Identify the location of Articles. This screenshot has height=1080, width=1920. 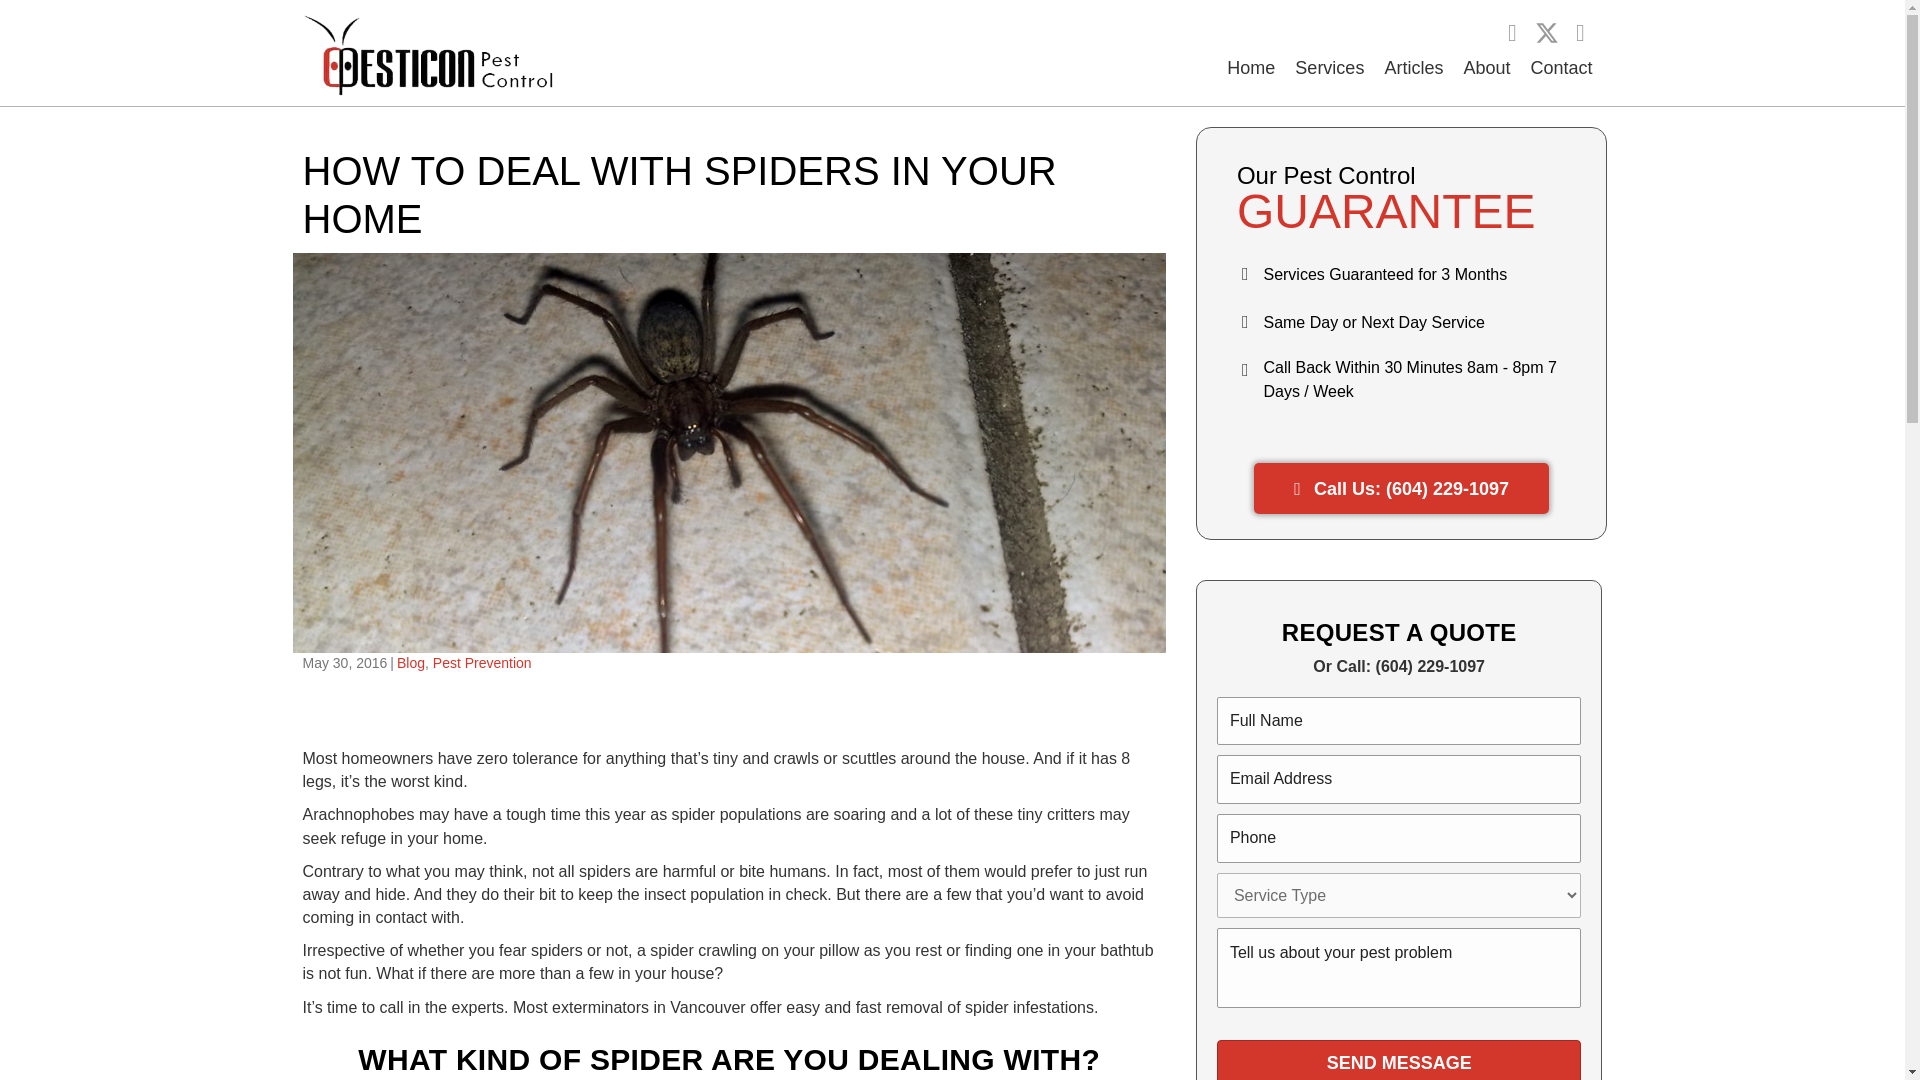
(1414, 68).